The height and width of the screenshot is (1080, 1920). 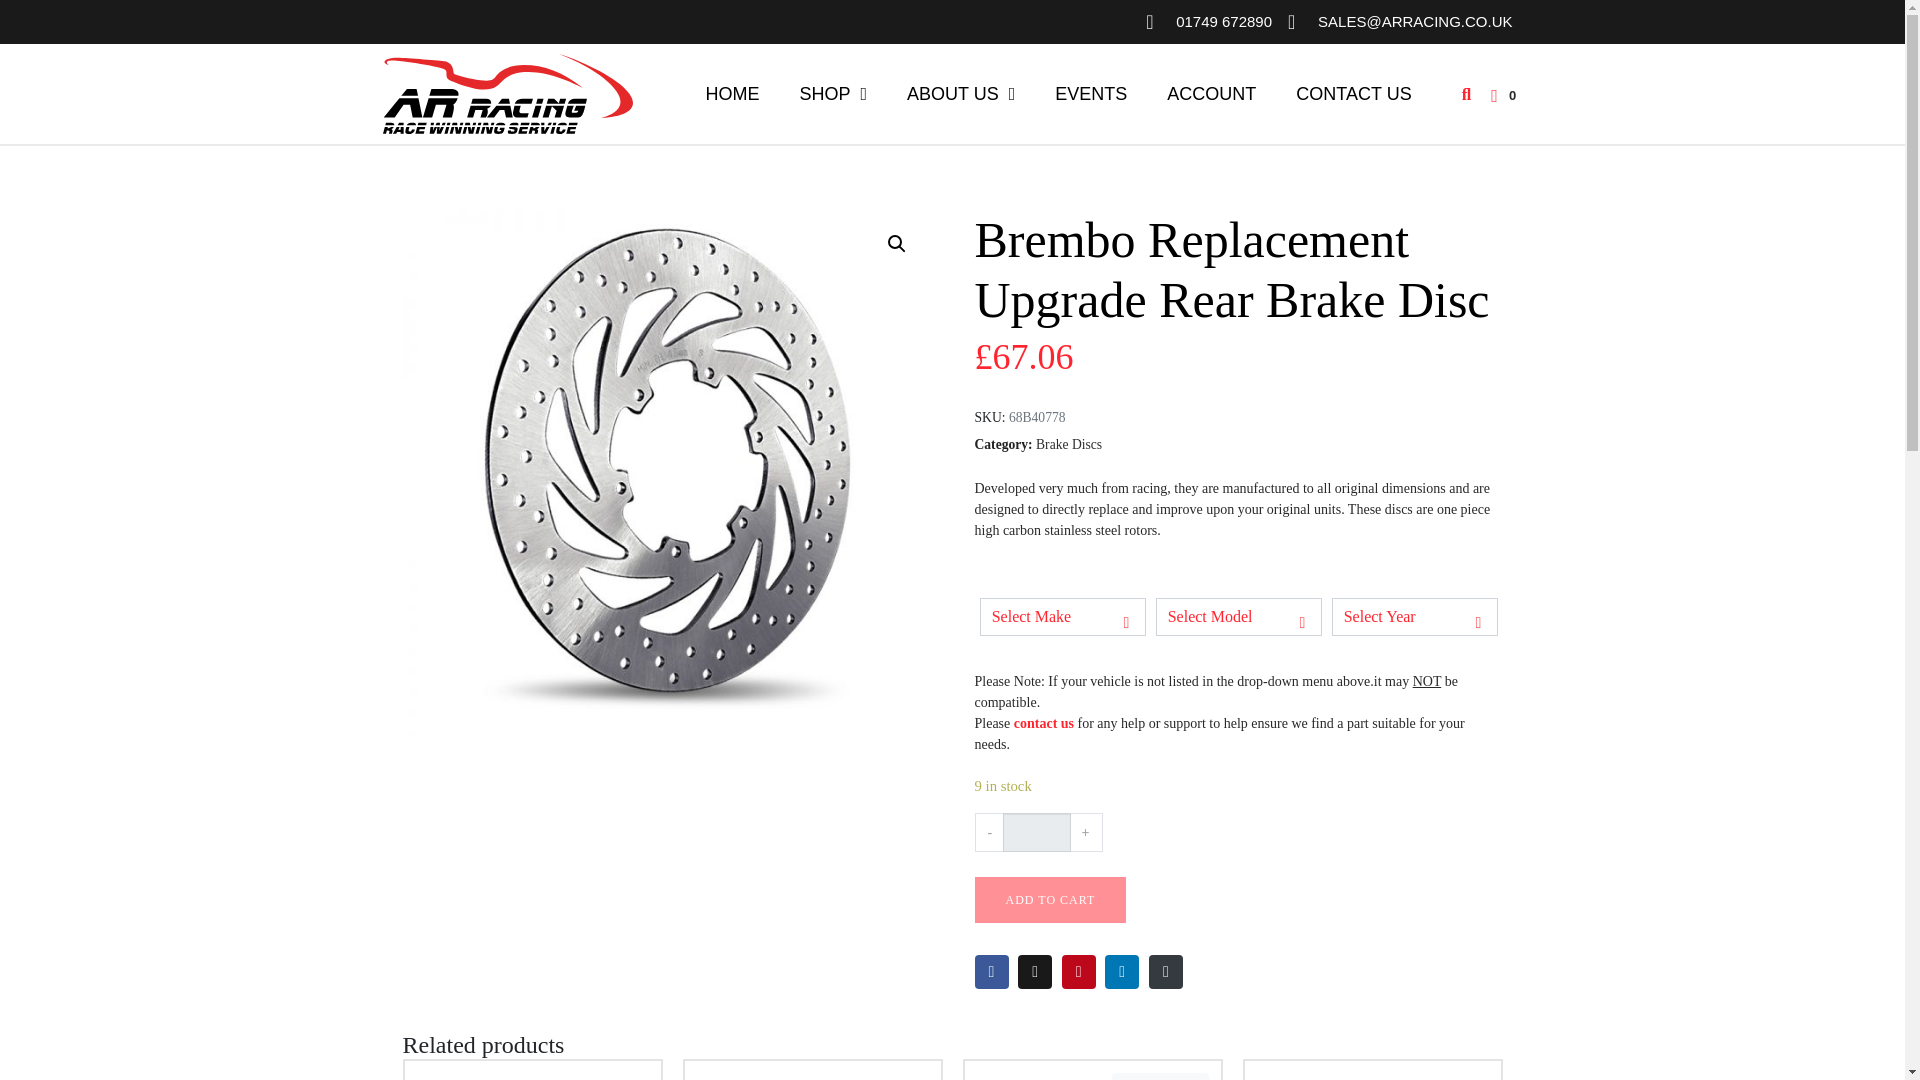 I want to click on Select Model, so click(x=1238, y=617).